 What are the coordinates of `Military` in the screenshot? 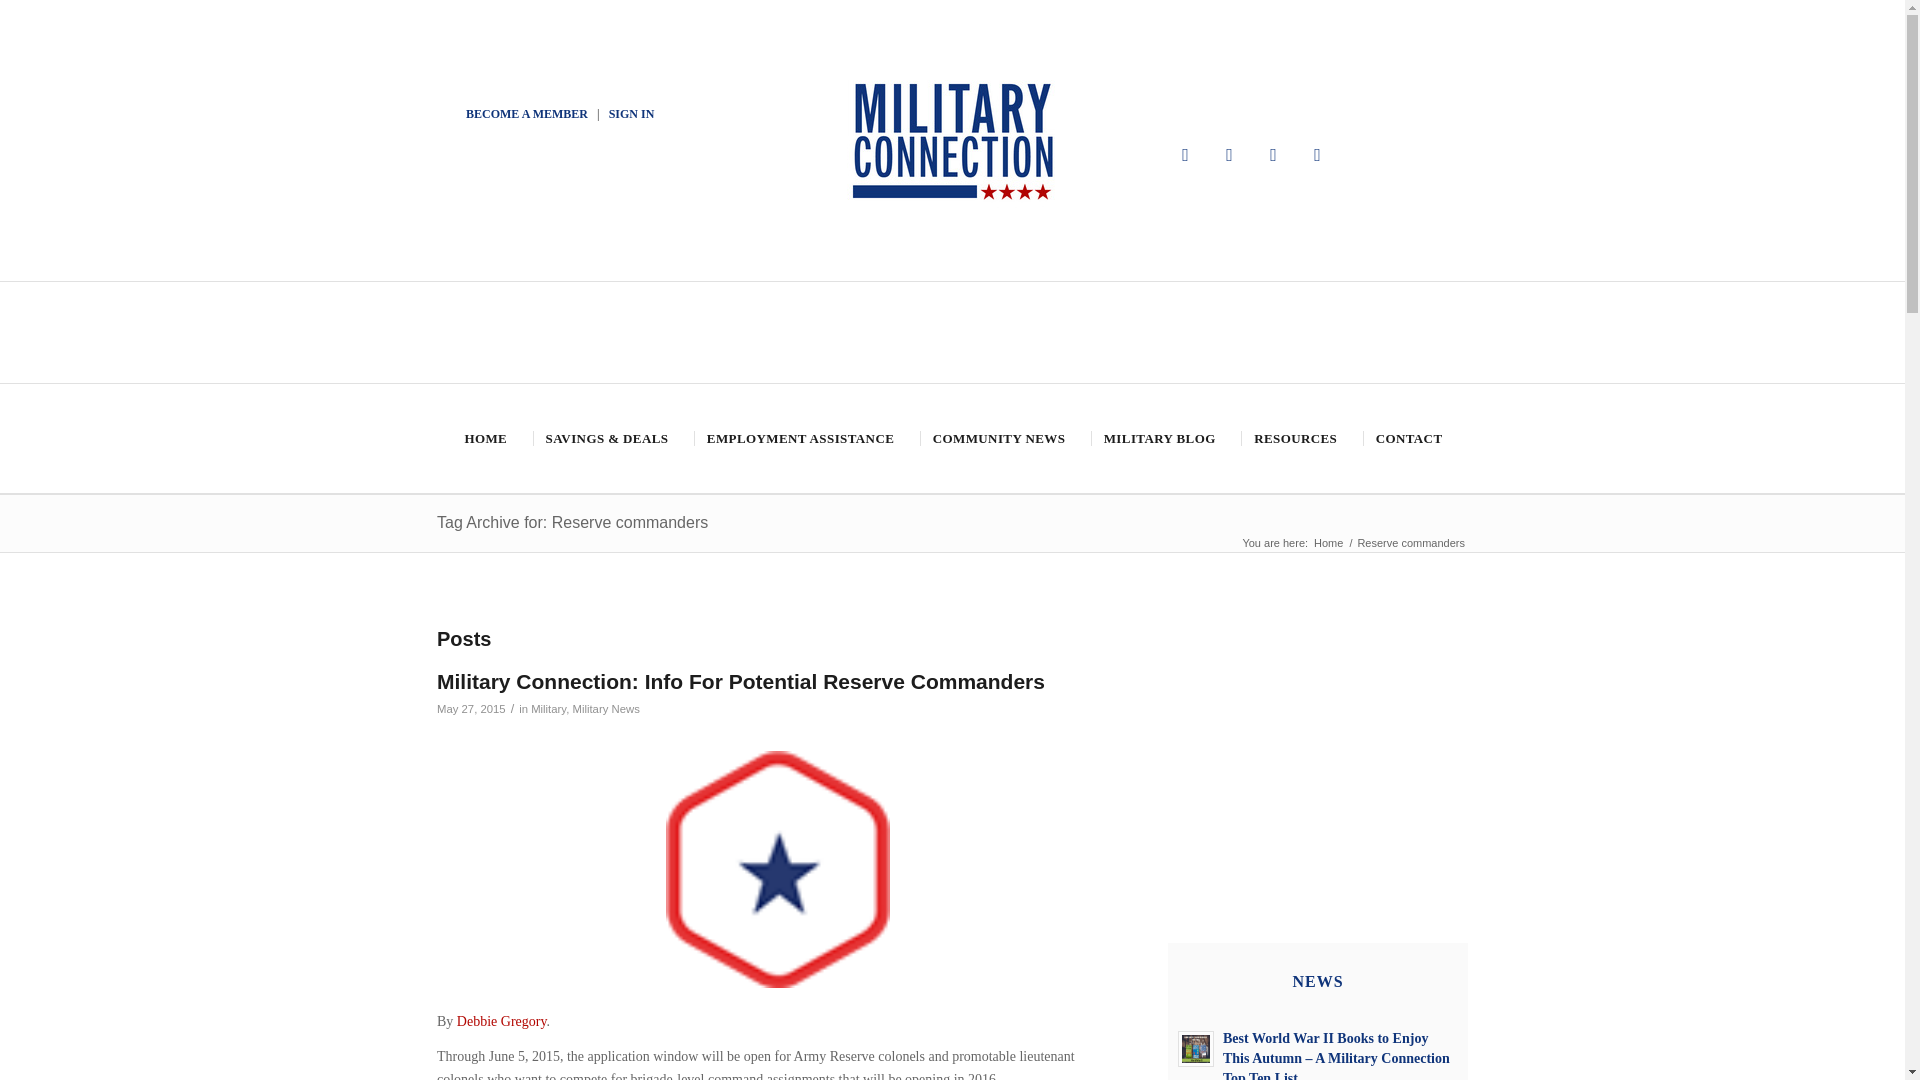 It's located at (548, 708).